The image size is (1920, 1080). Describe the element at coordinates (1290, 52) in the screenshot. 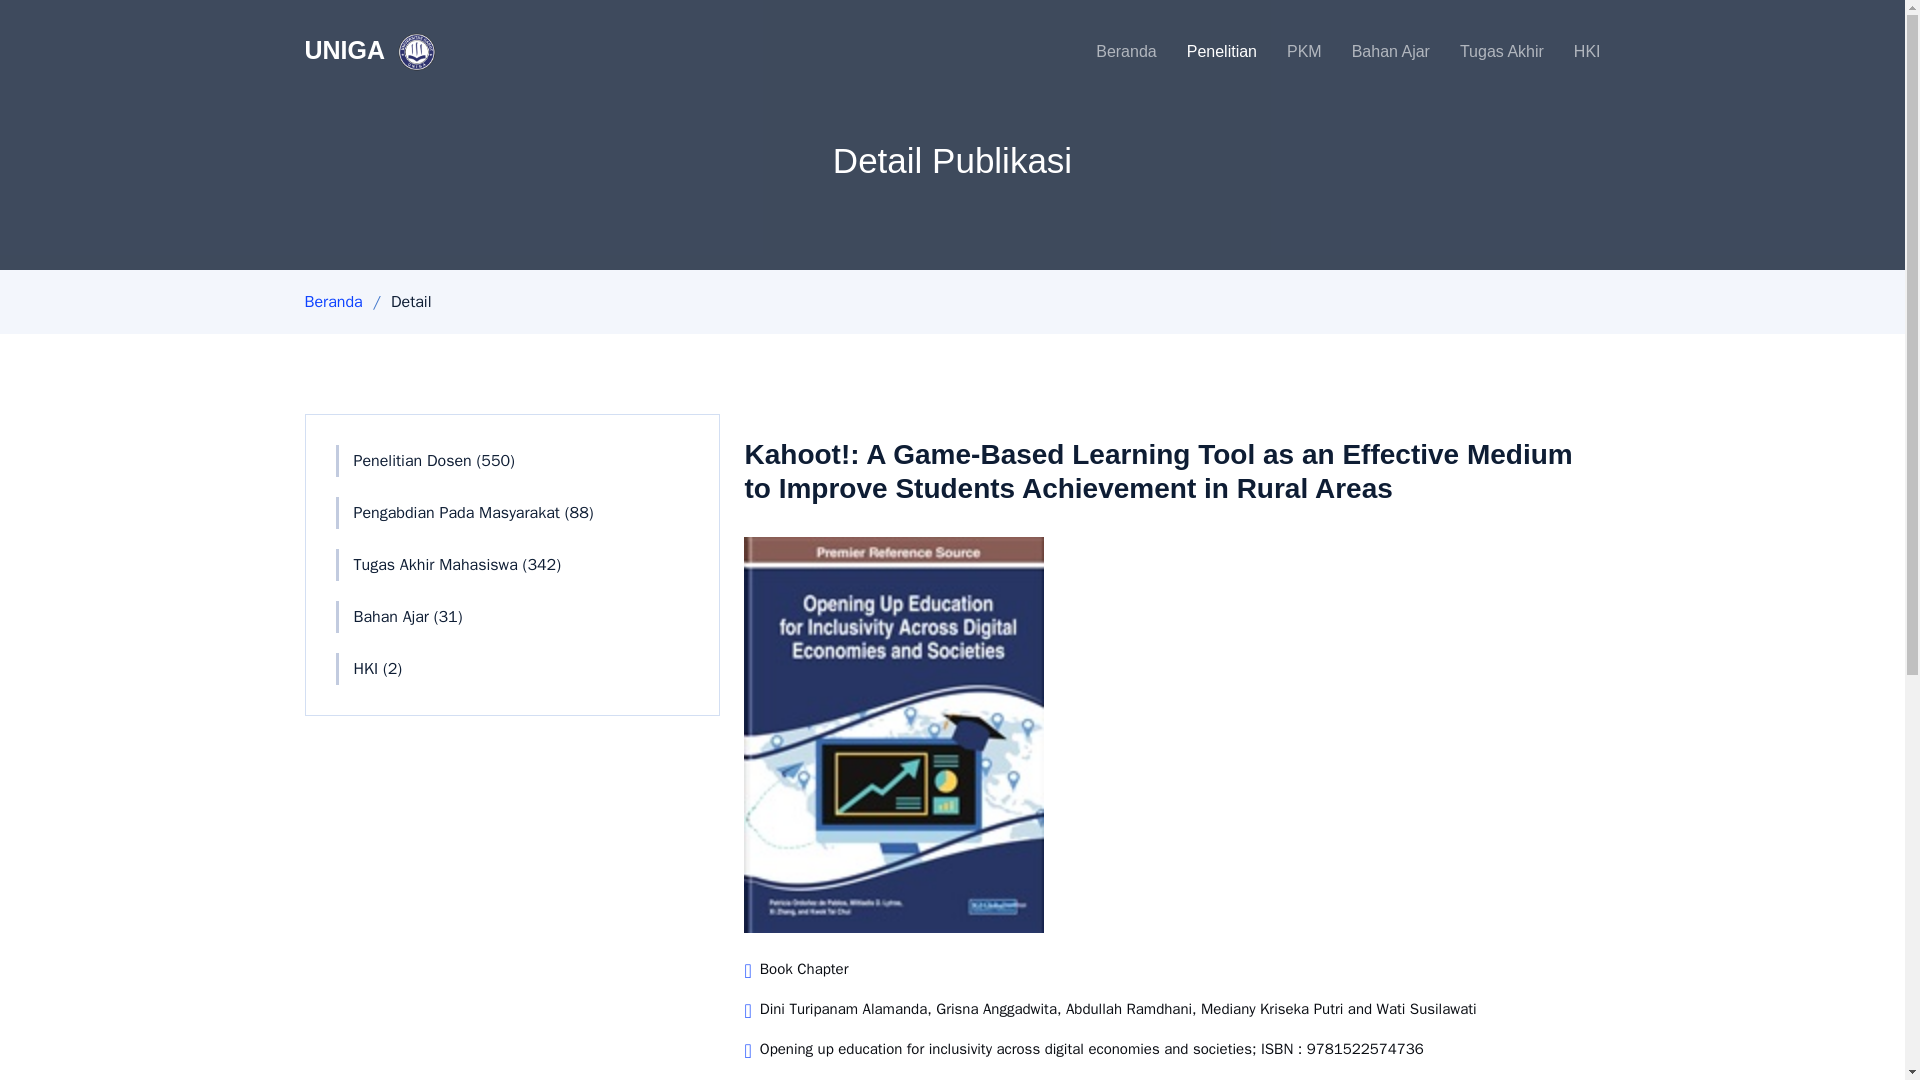

I see `PKM` at that location.